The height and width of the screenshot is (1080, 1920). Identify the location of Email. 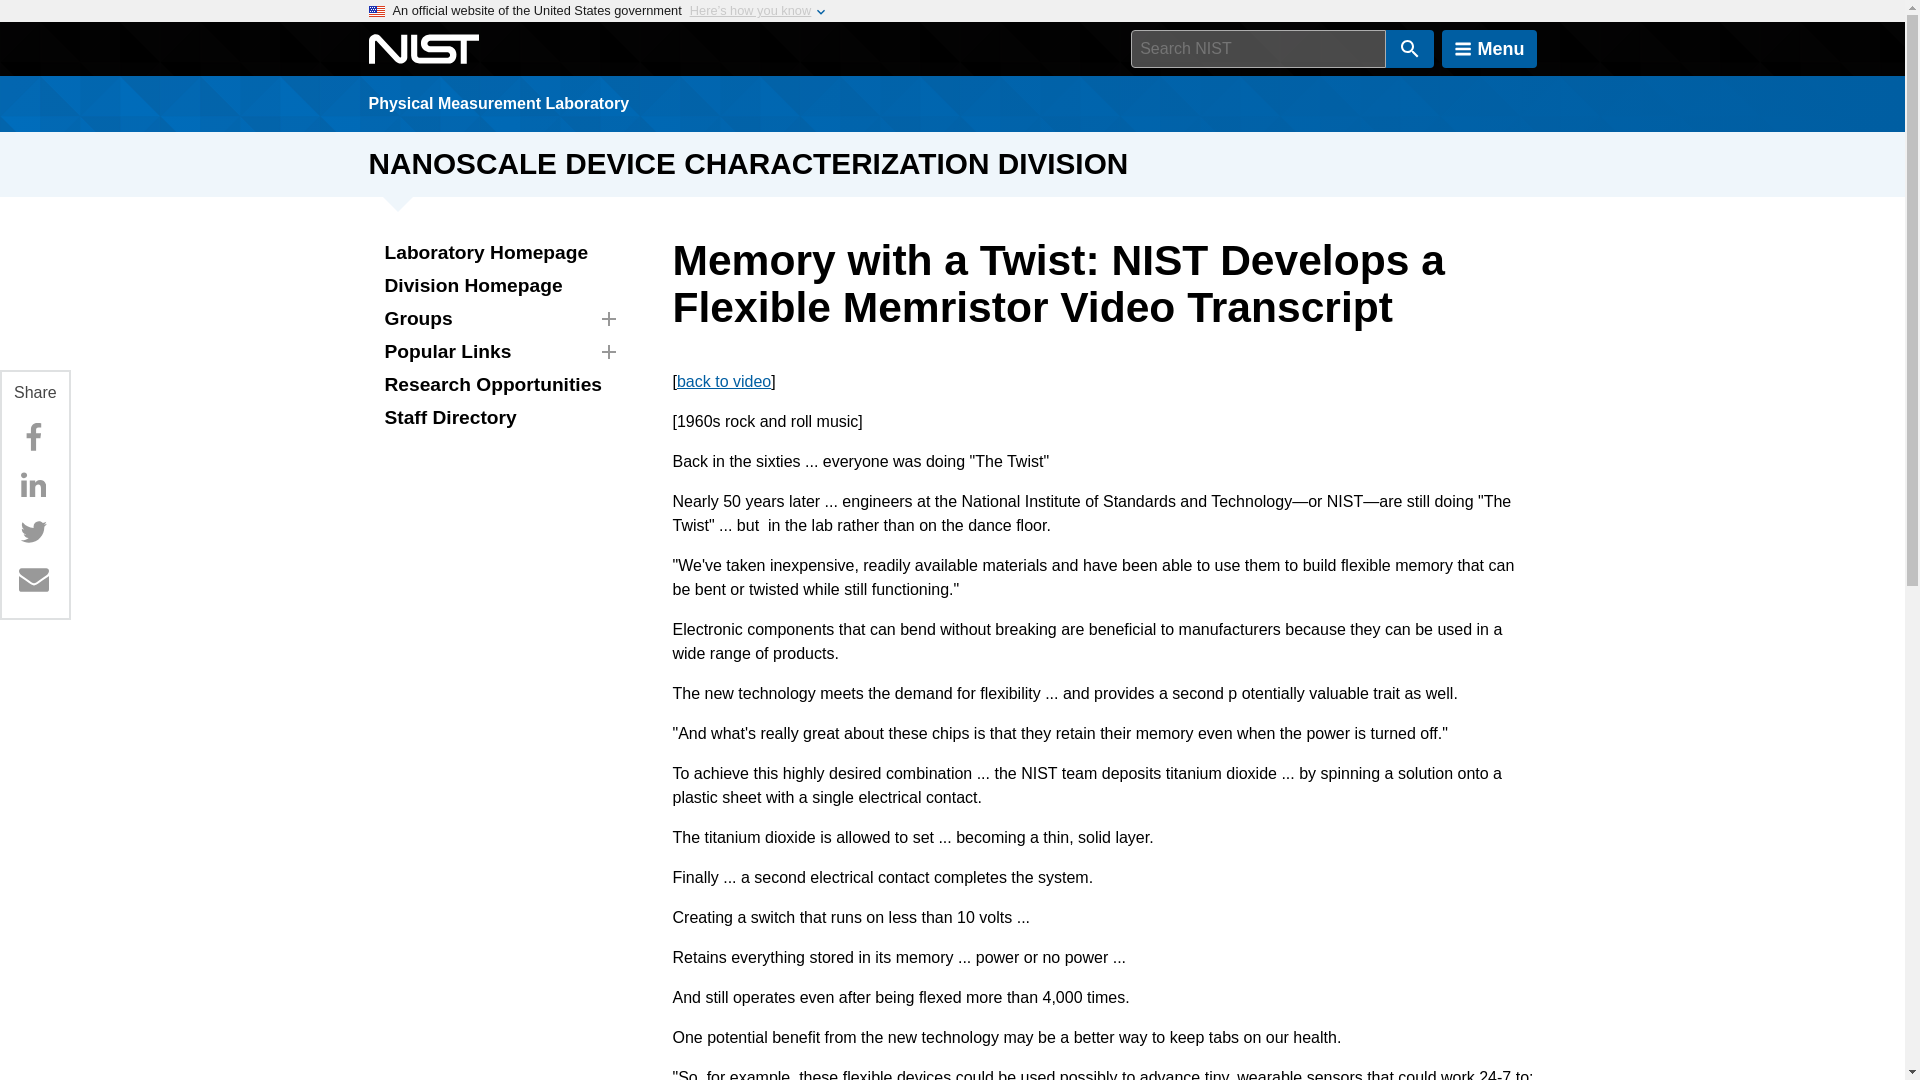
(33, 579).